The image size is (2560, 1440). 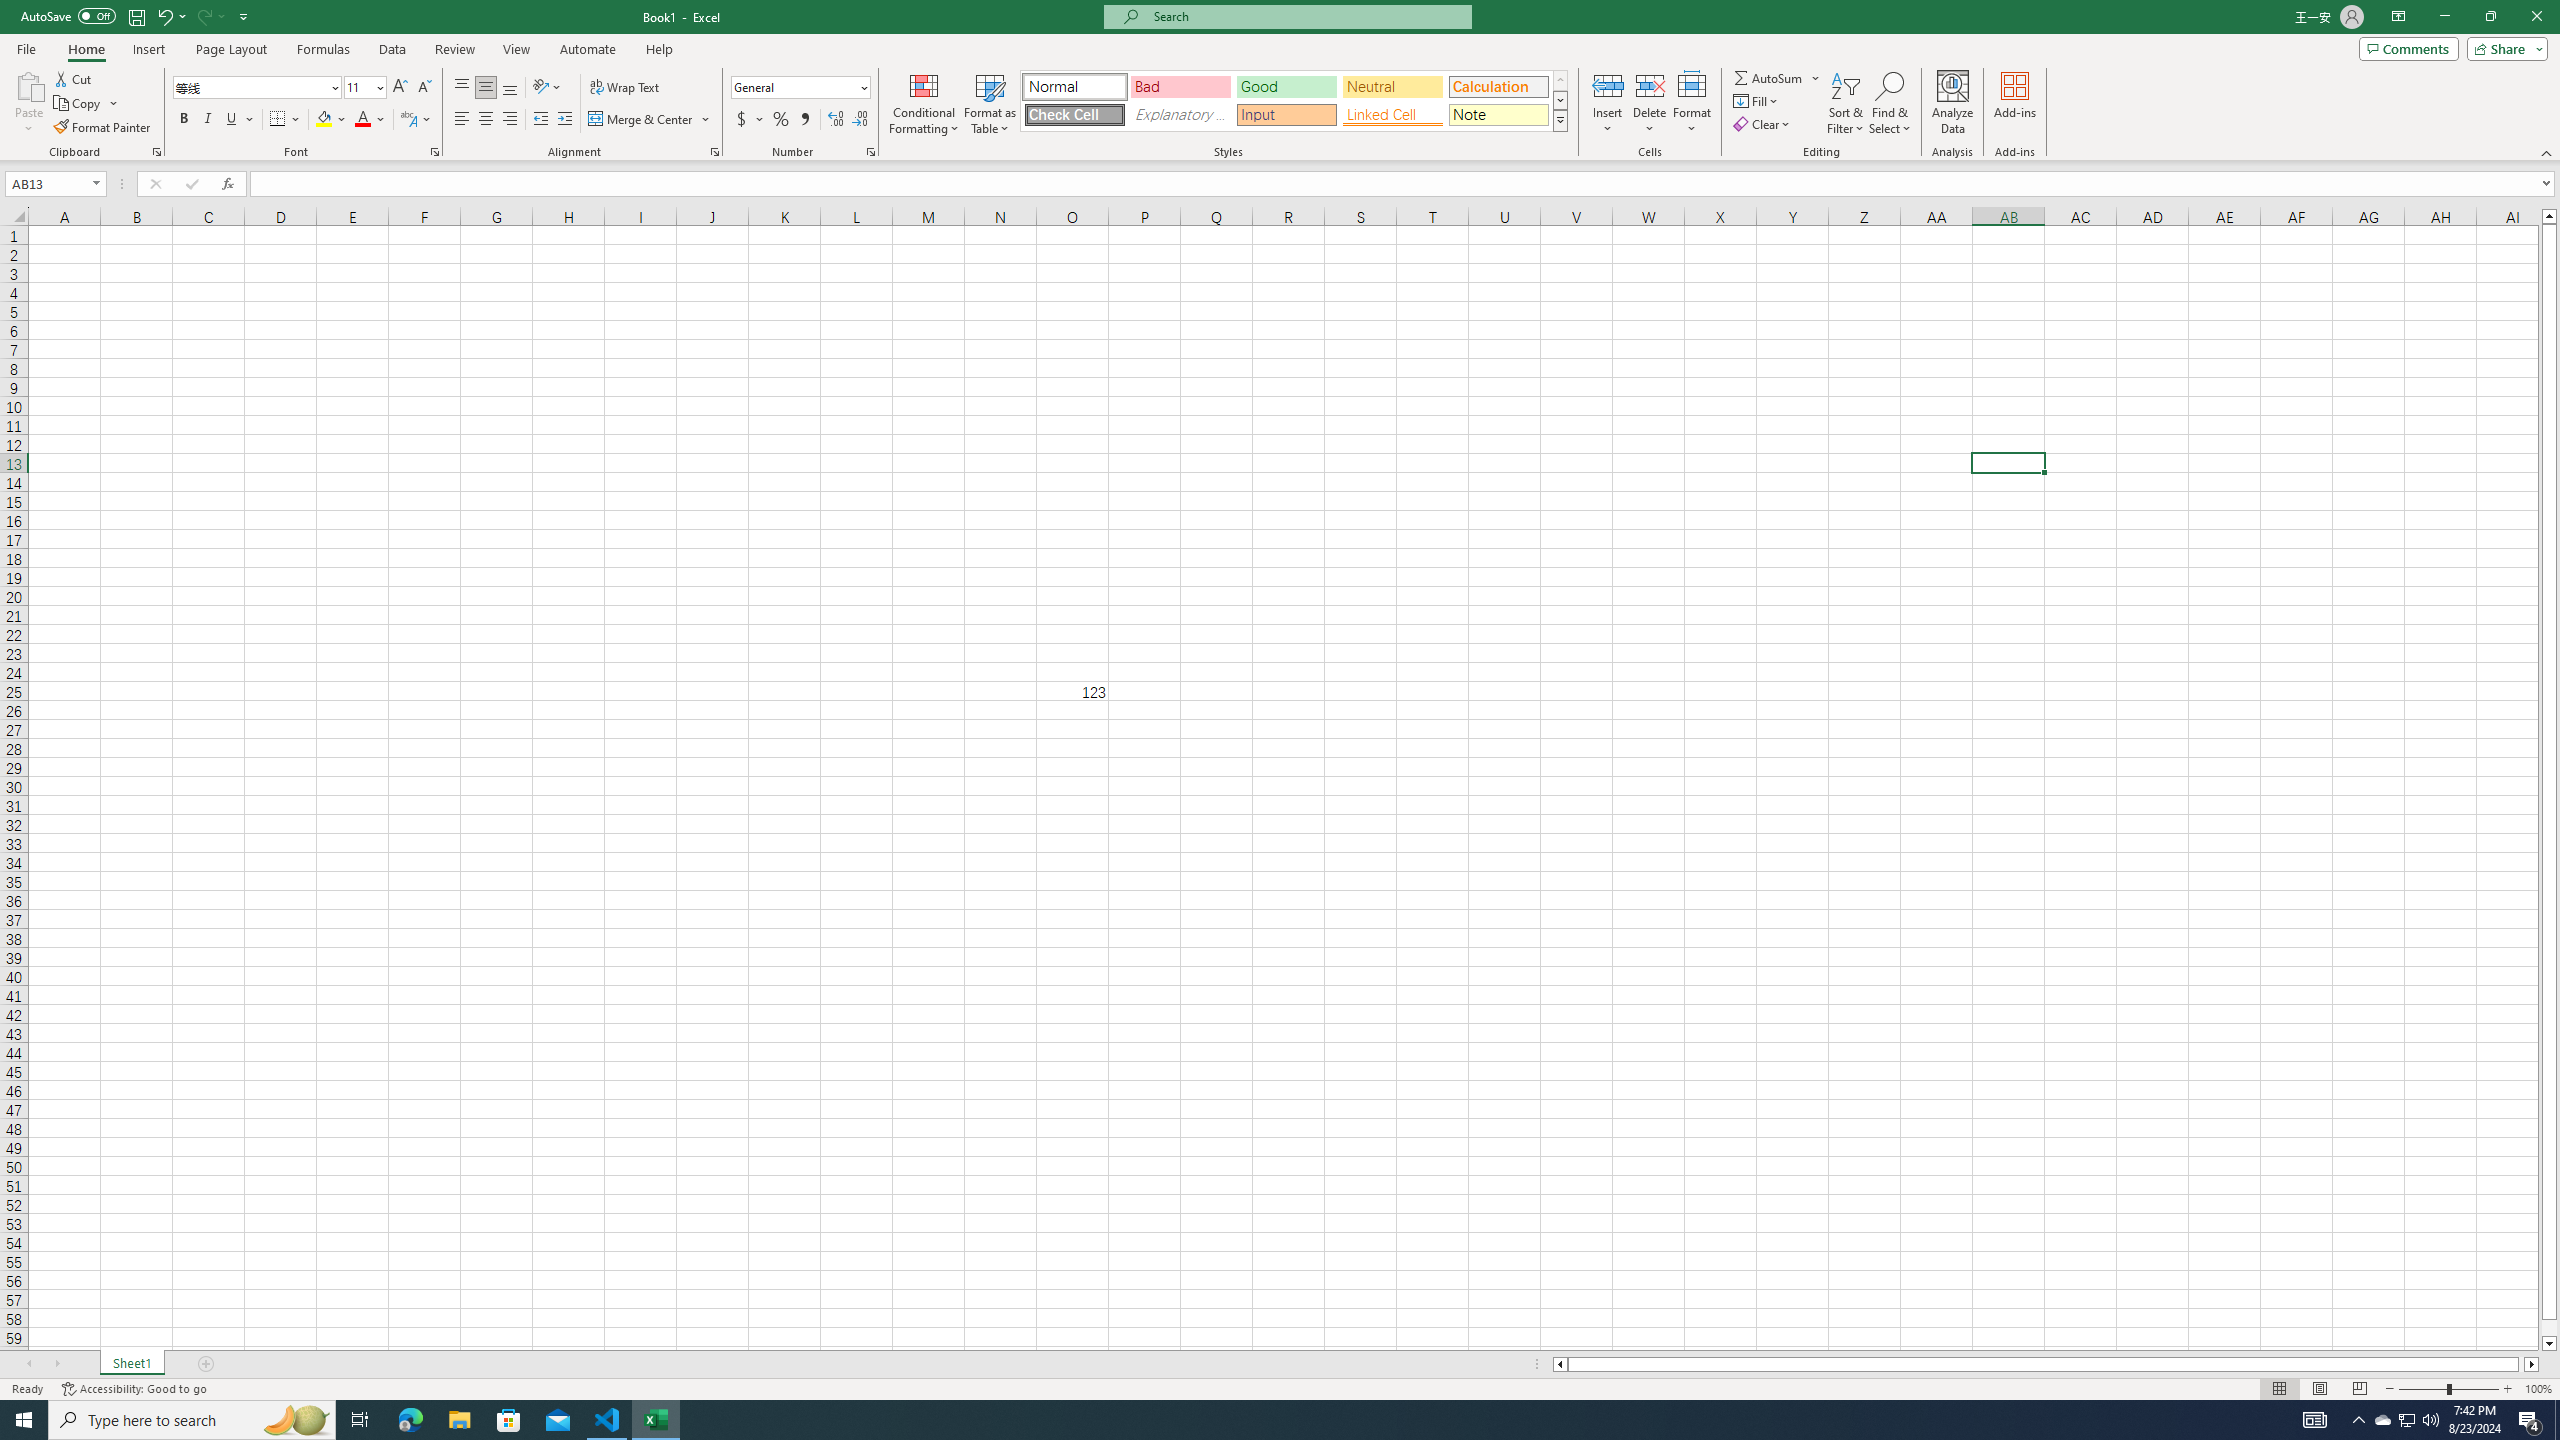 I want to click on Bold, so click(x=184, y=120).